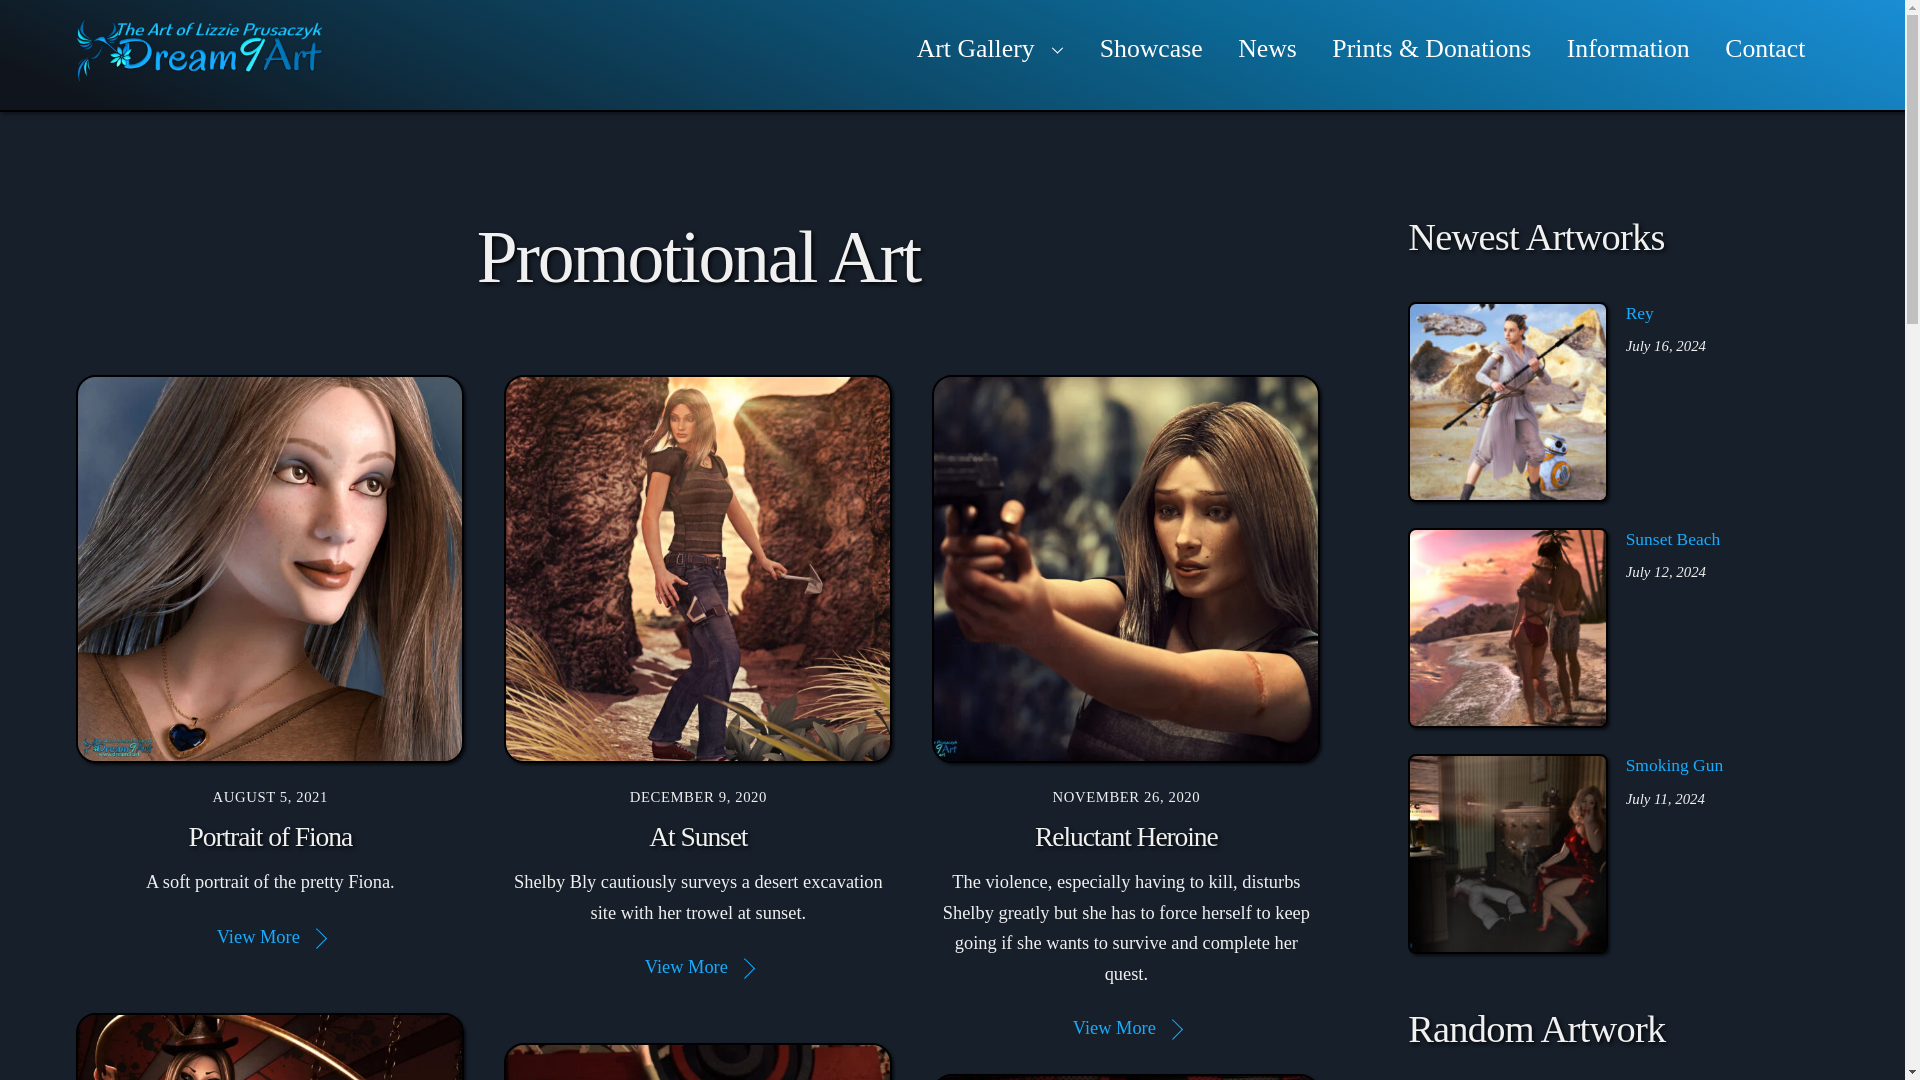  What do you see at coordinates (1508, 853) in the screenshot?
I see `Smoking Gun` at bounding box center [1508, 853].